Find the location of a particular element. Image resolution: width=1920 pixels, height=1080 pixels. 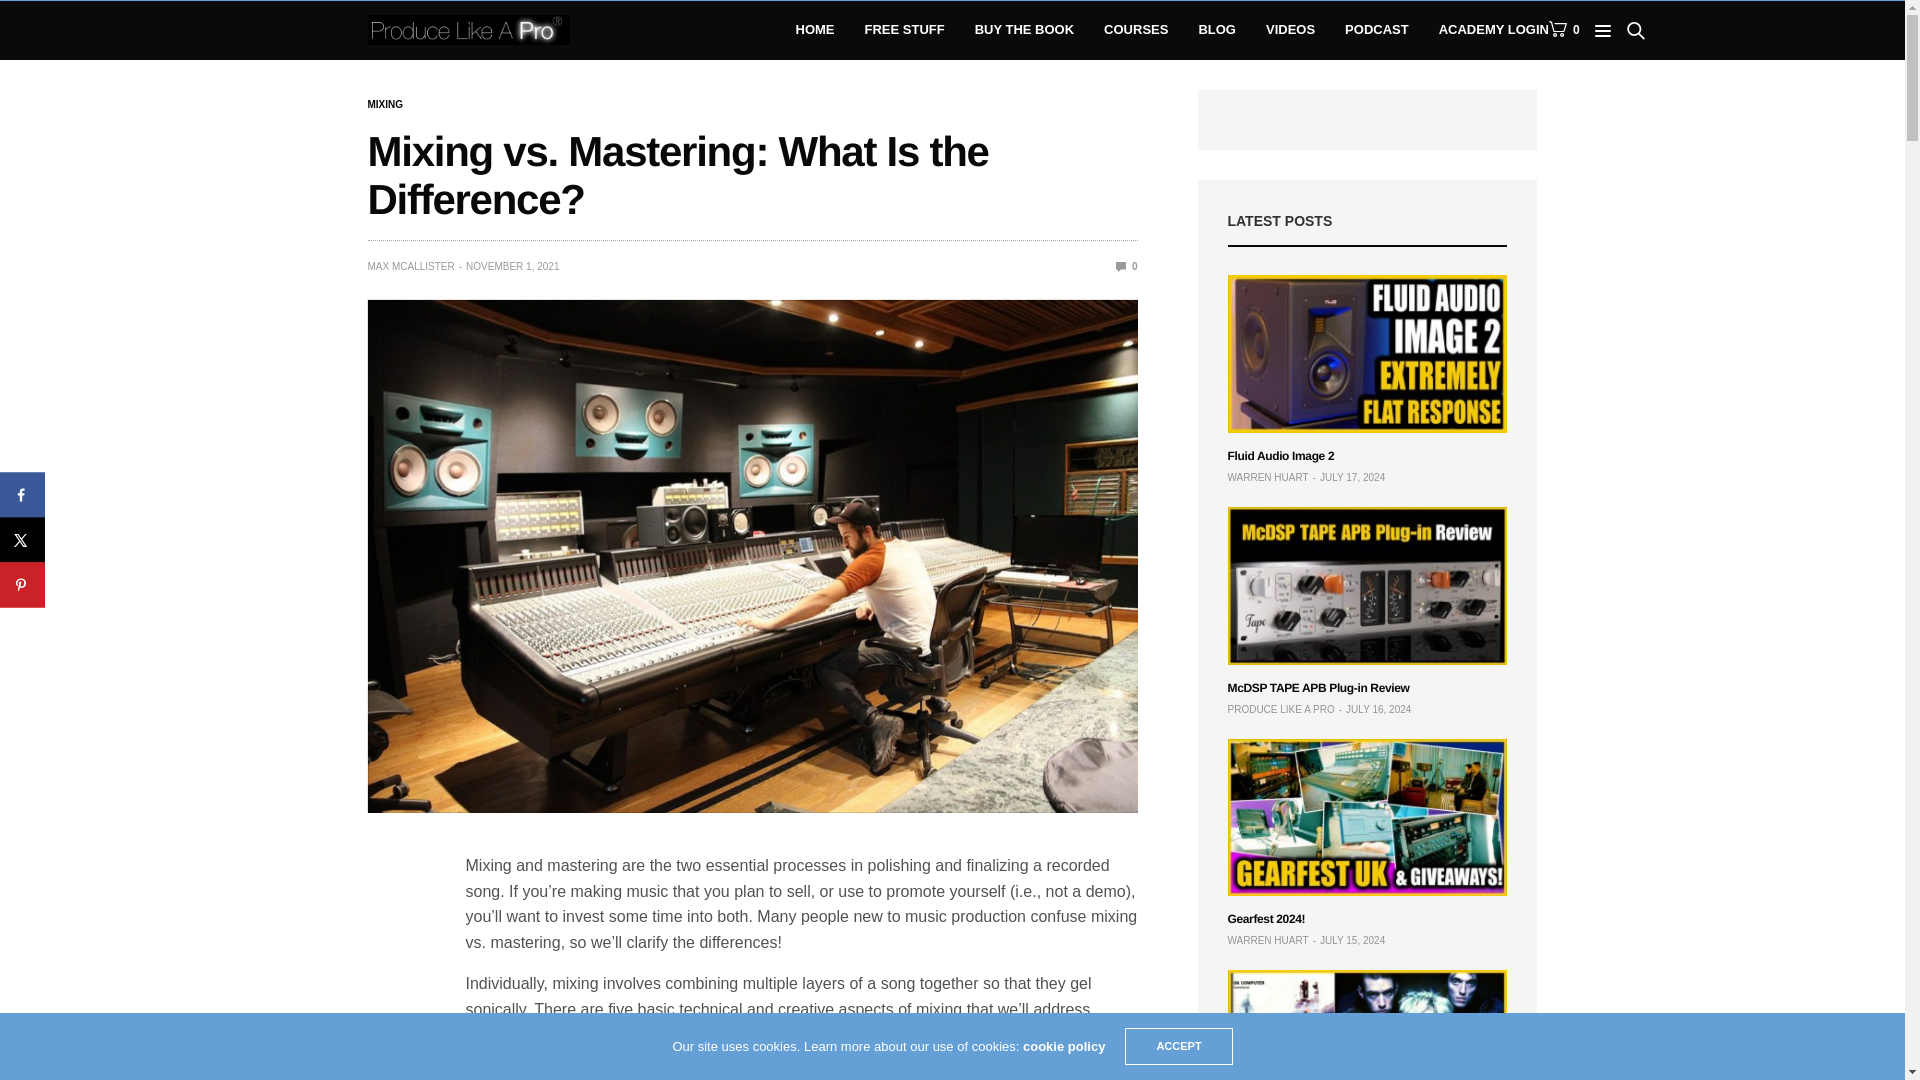

Posts by Max McAllister is located at coordinates (412, 267).